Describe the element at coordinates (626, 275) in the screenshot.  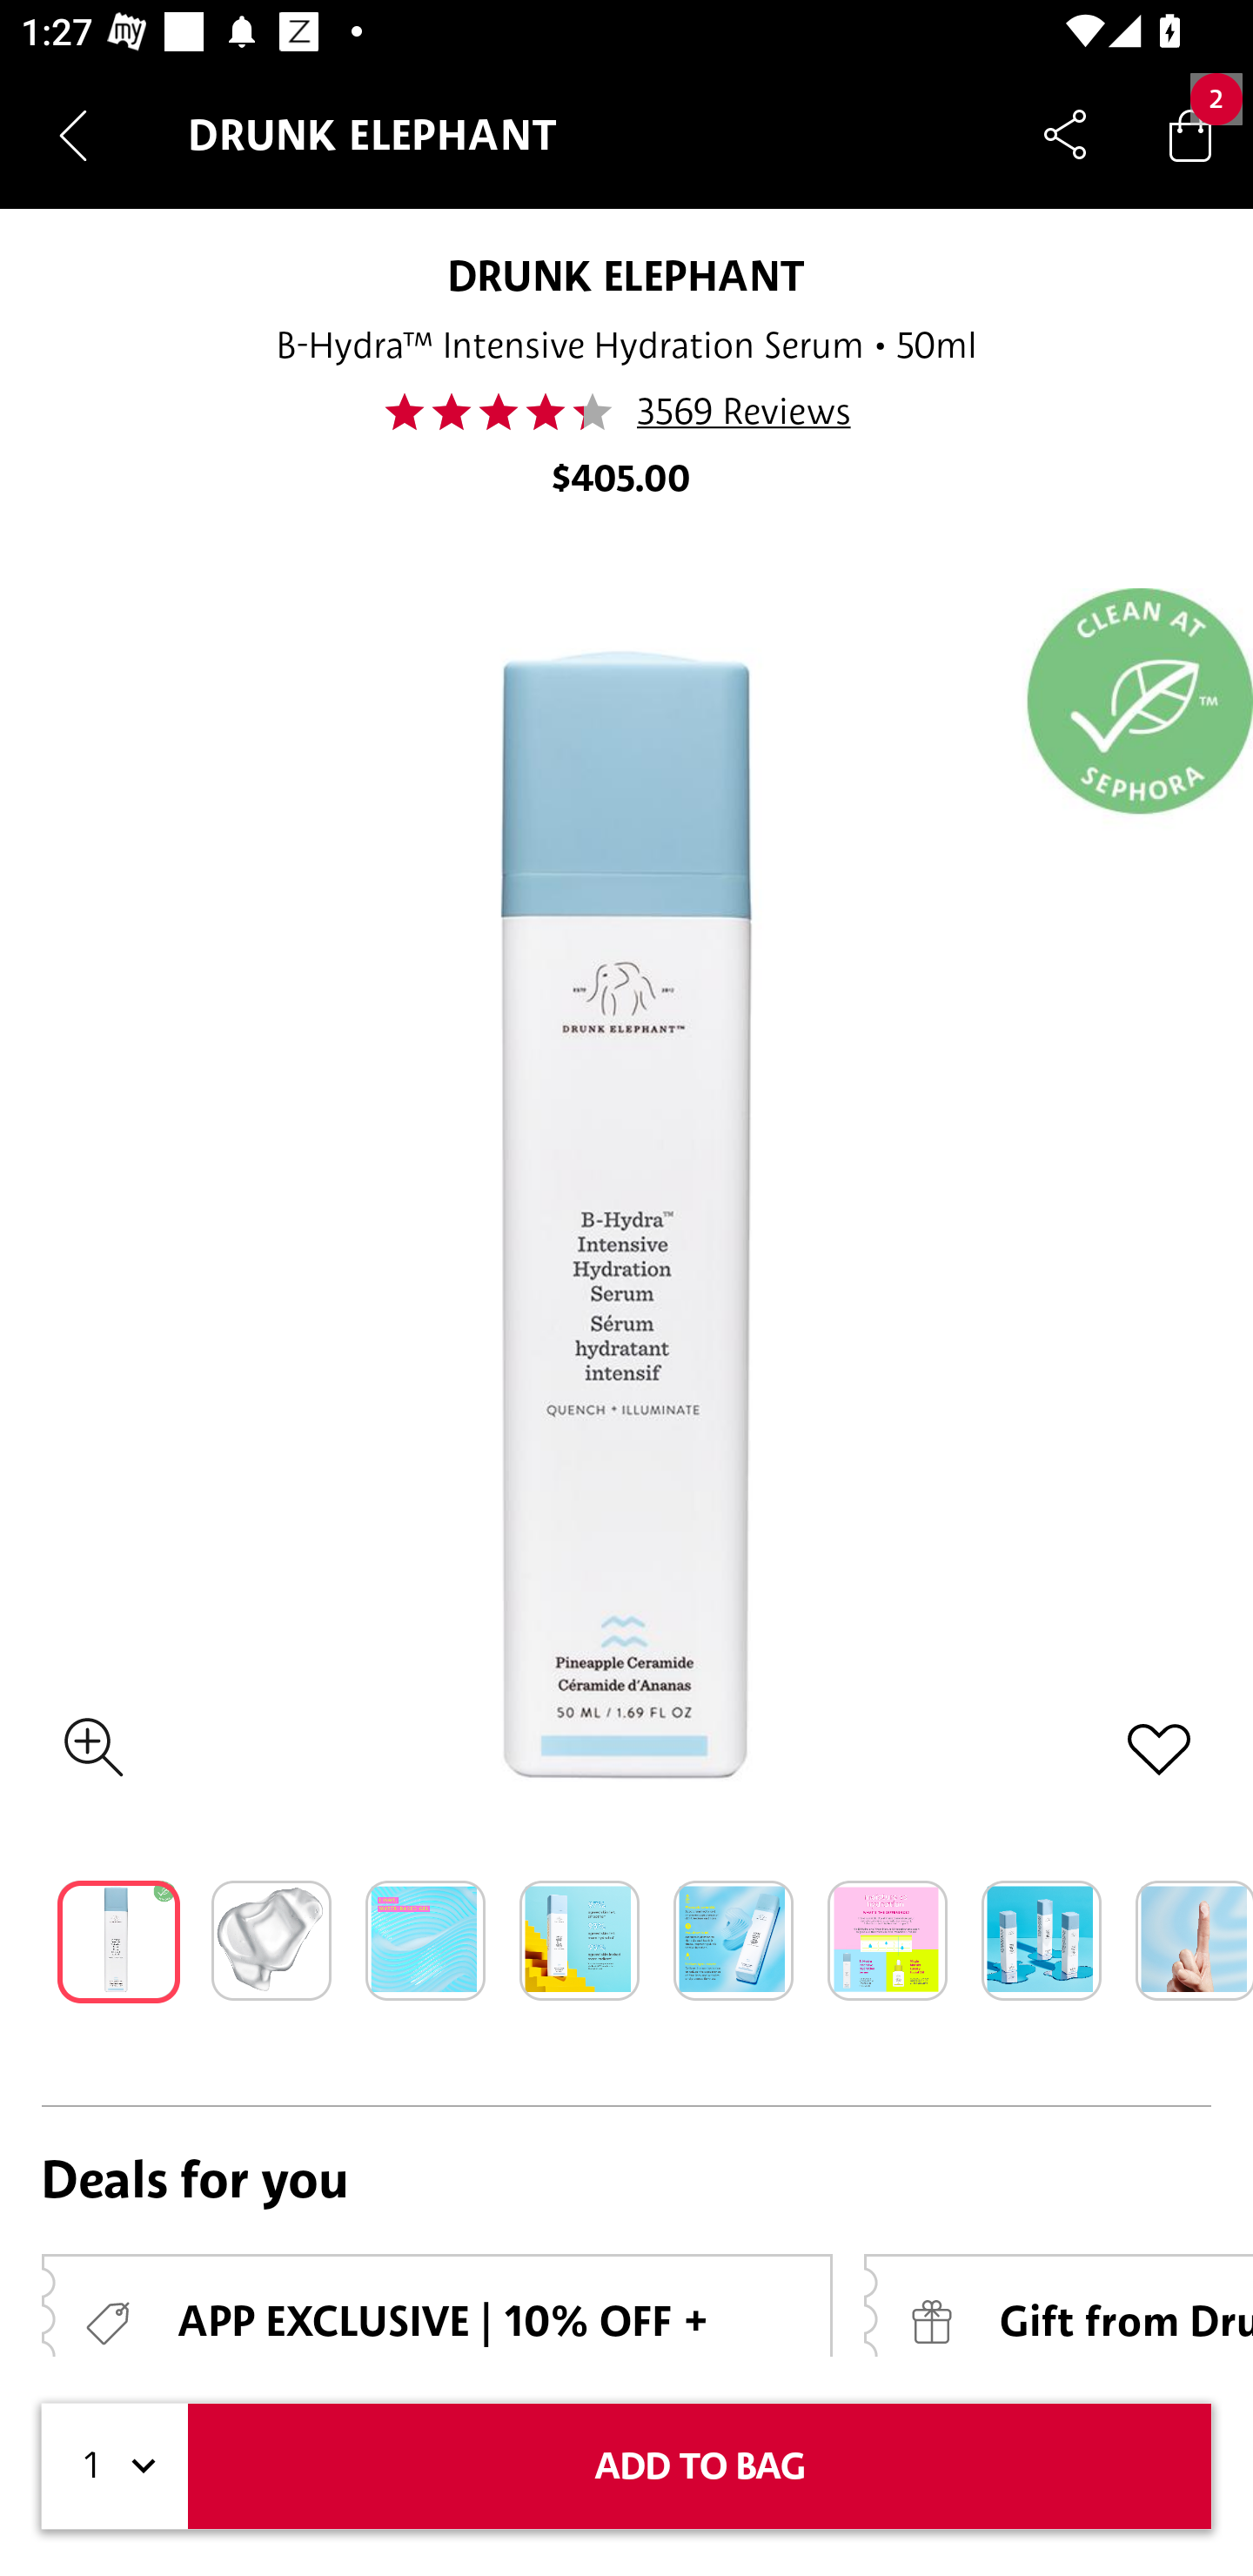
I see `DRUNK ELEPHANT` at that location.